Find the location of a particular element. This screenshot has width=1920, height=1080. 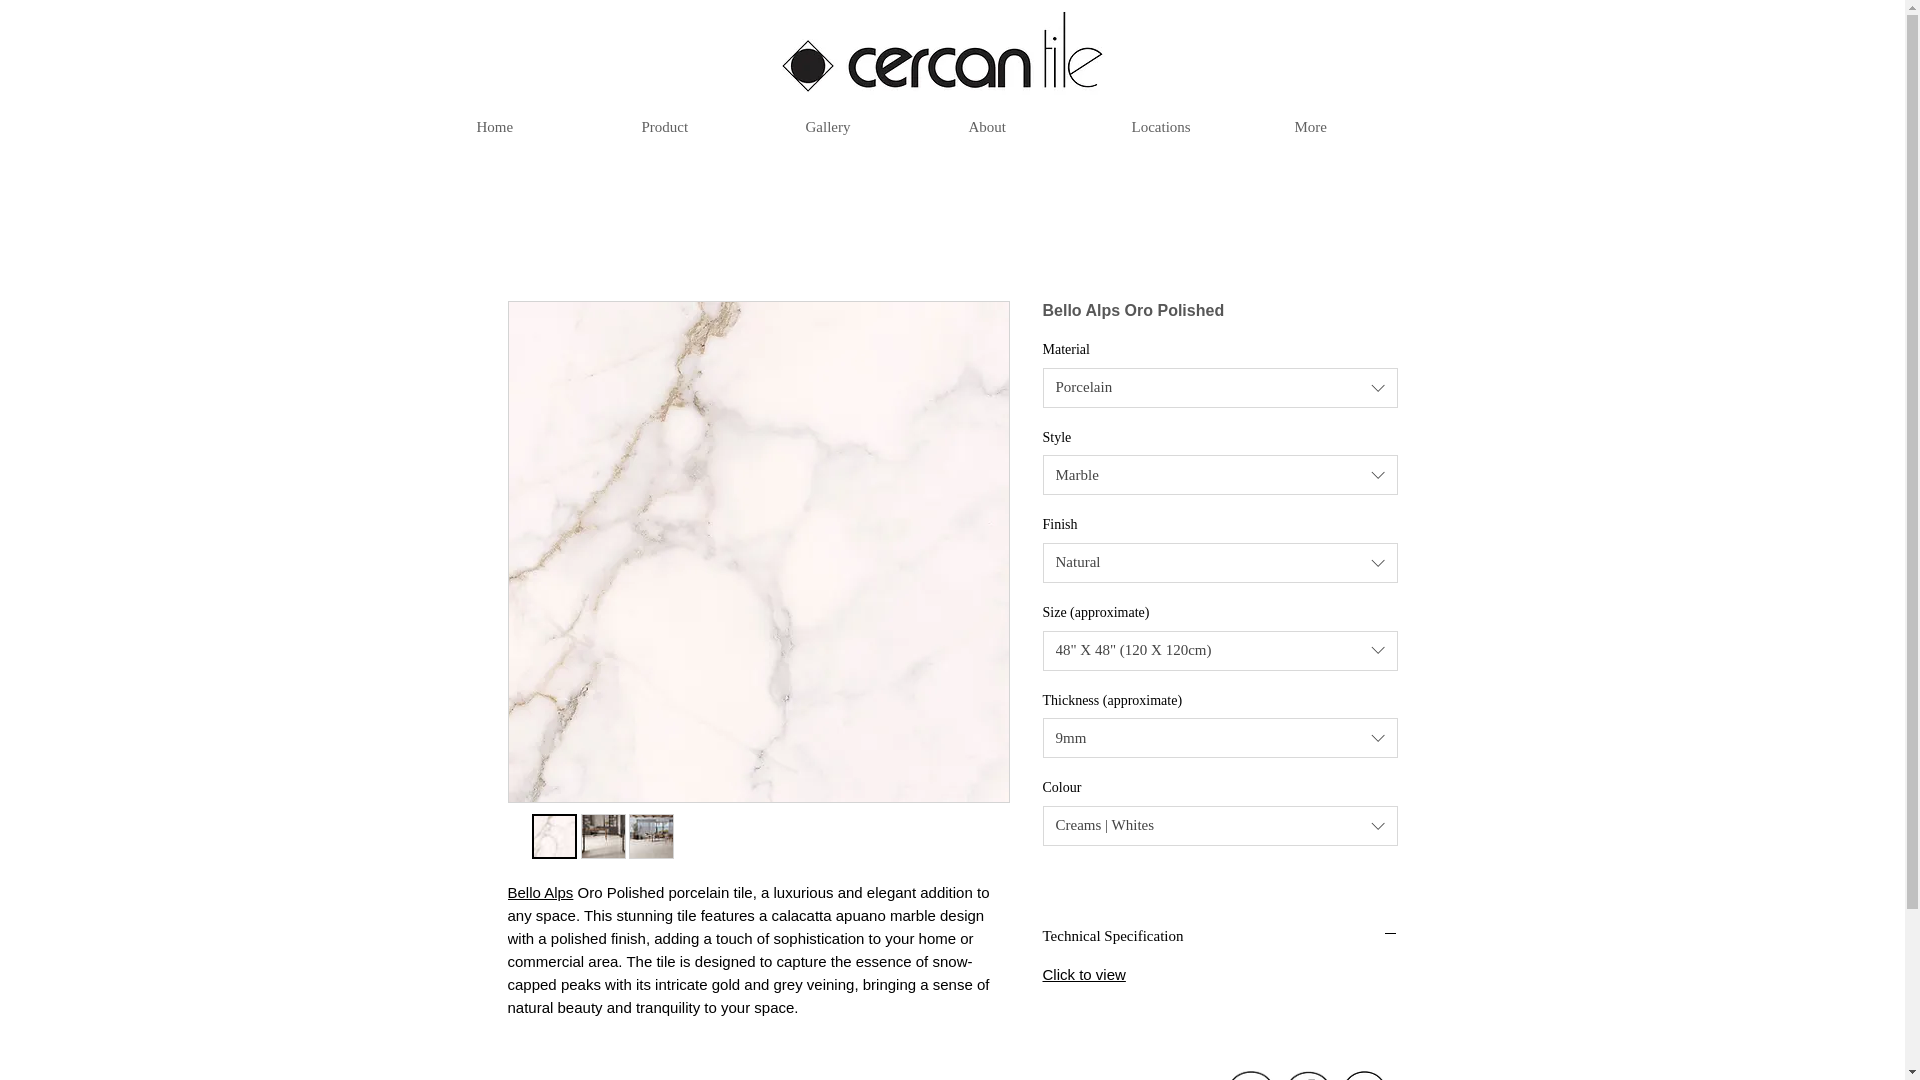

Gallery is located at coordinates (870, 126).